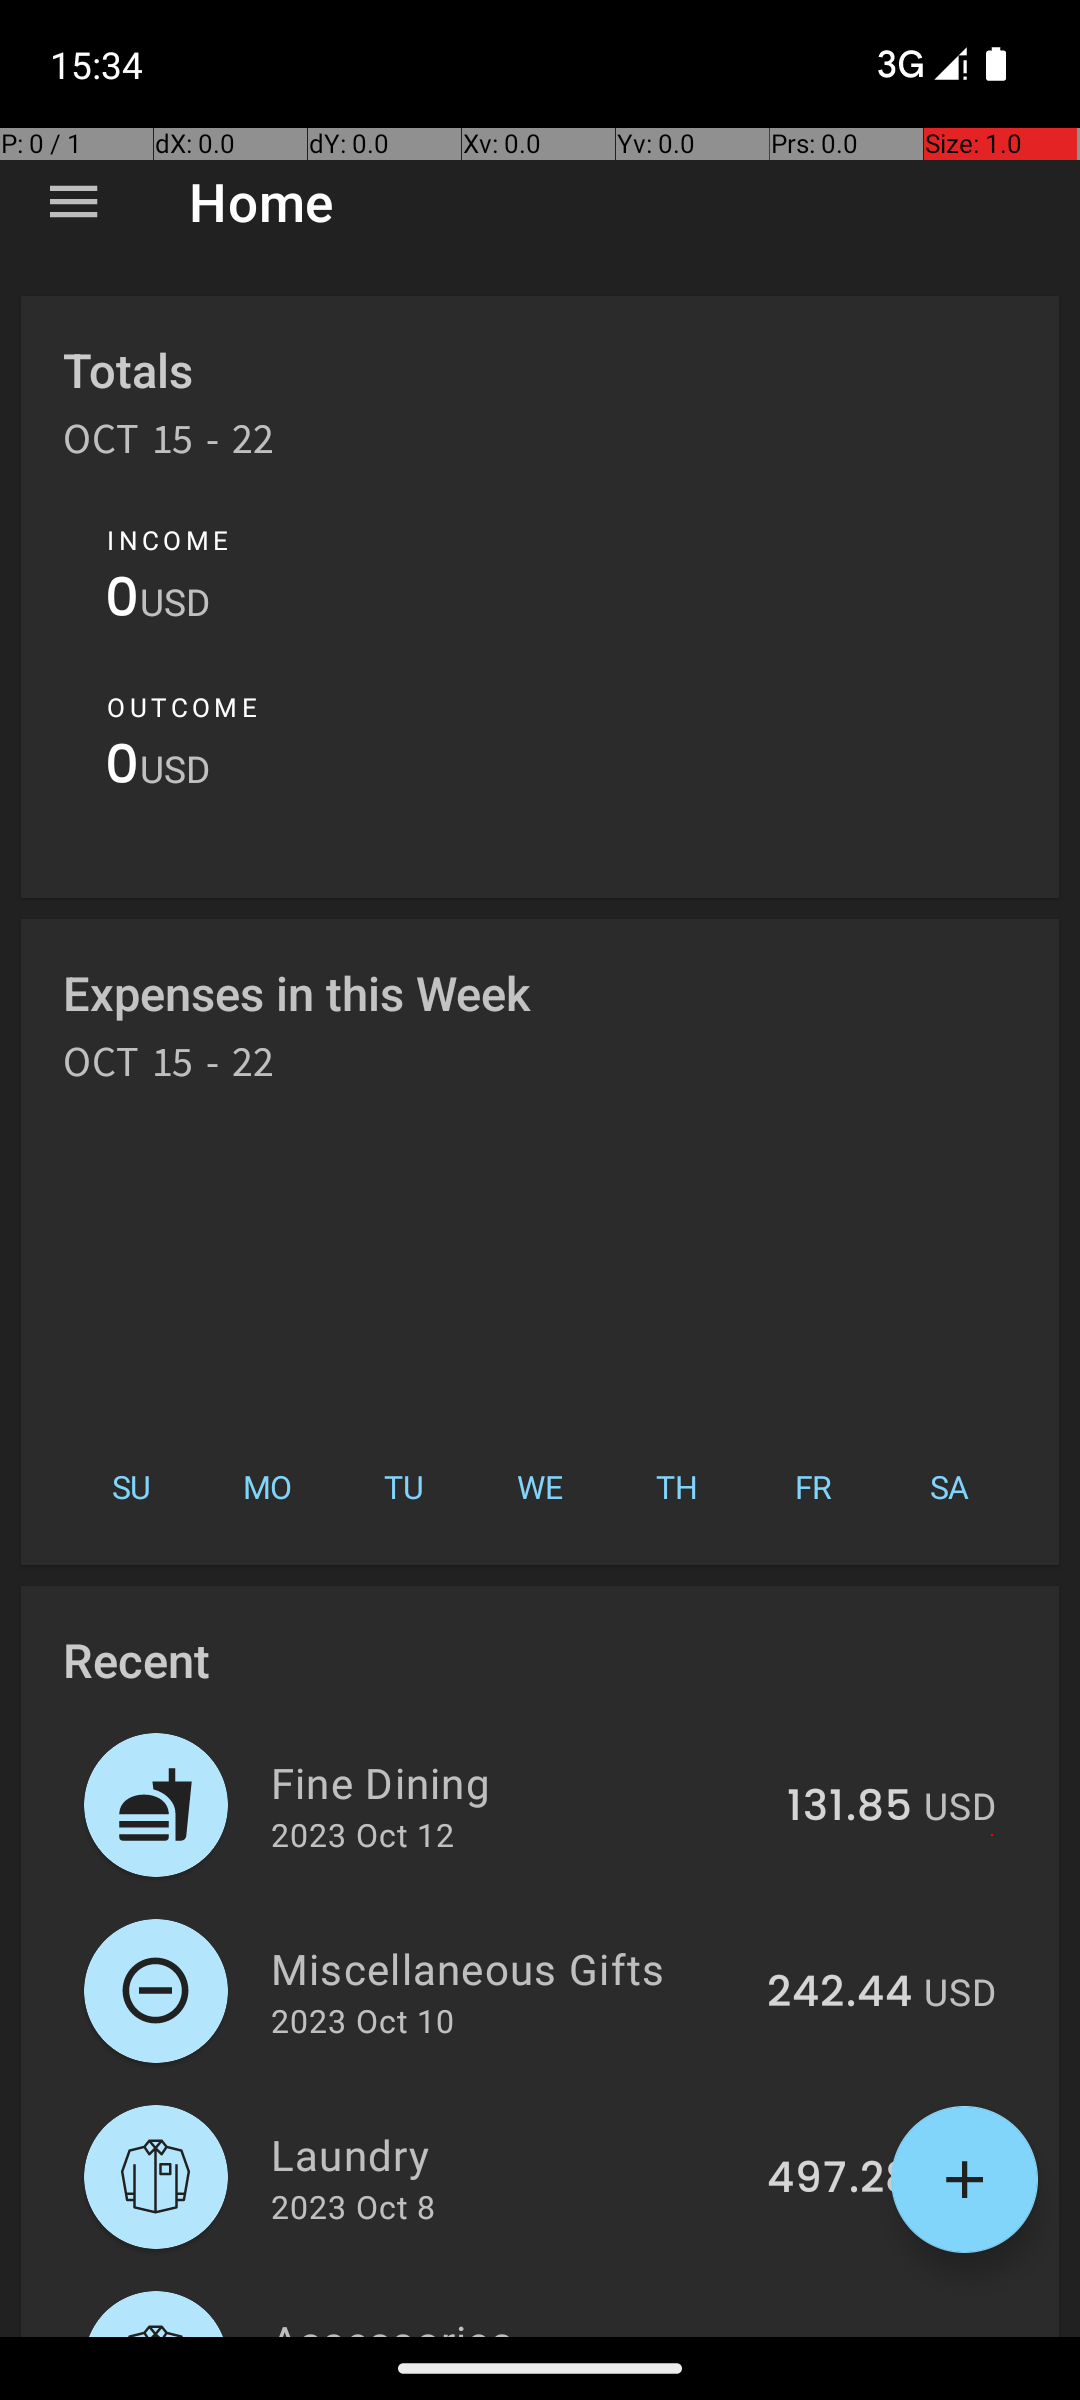  Describe the element at coordinates (362, 2020) in the screenshot. I see `2023 Oct 10` at that location.